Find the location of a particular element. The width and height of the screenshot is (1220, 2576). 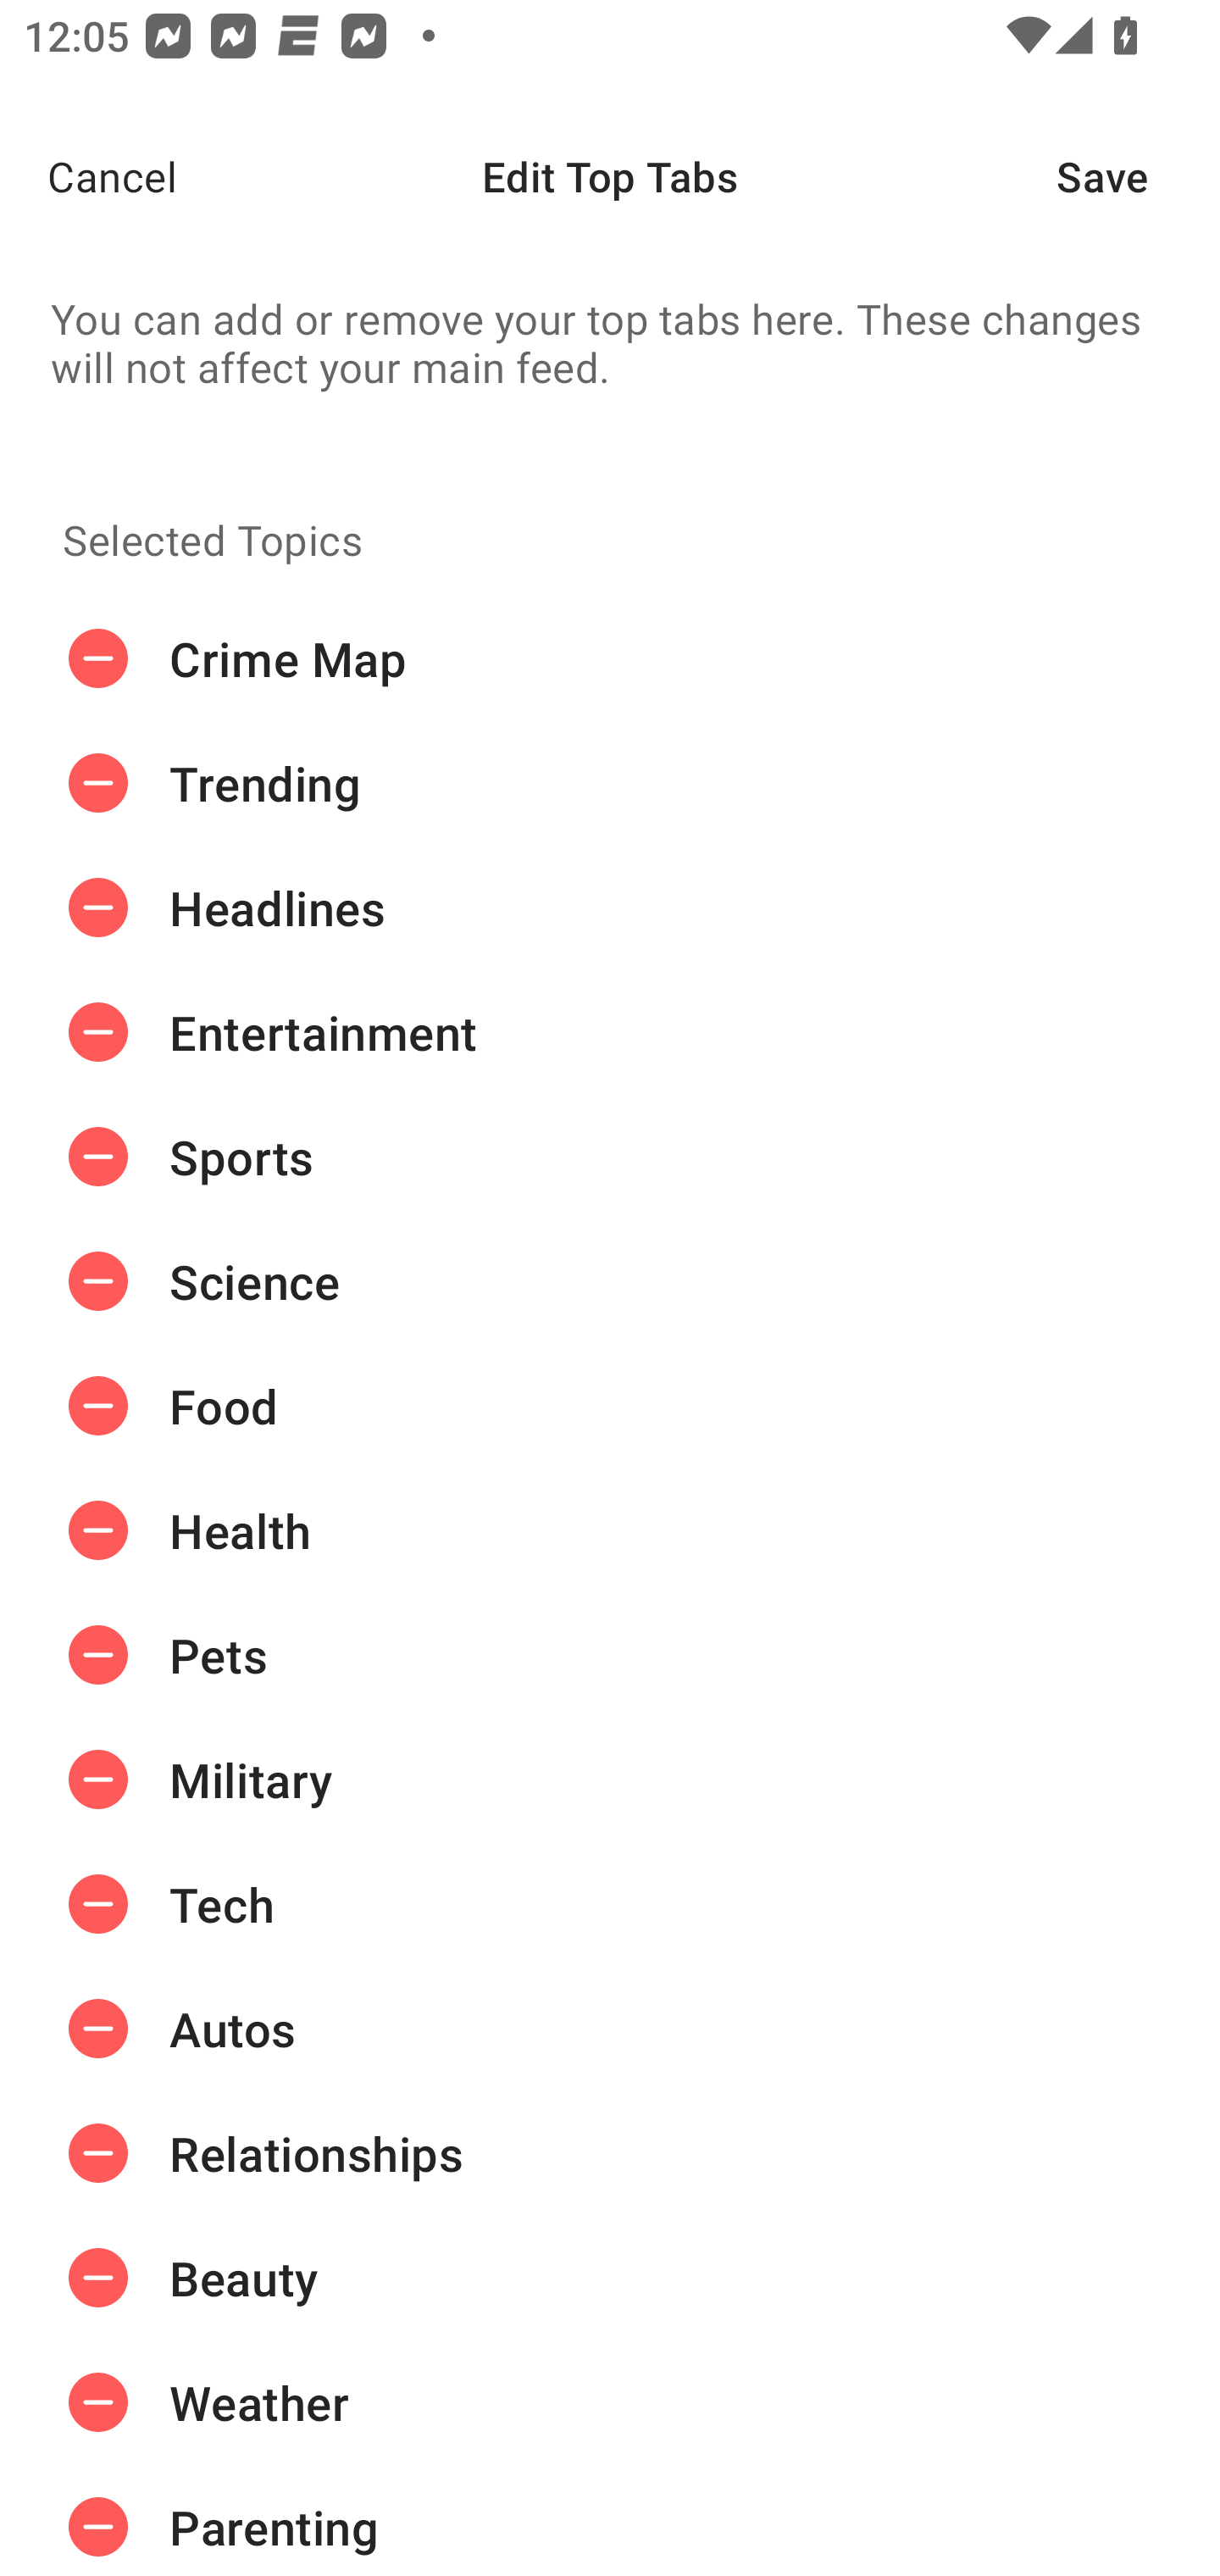

Science is located at coordinates (610, 1281).